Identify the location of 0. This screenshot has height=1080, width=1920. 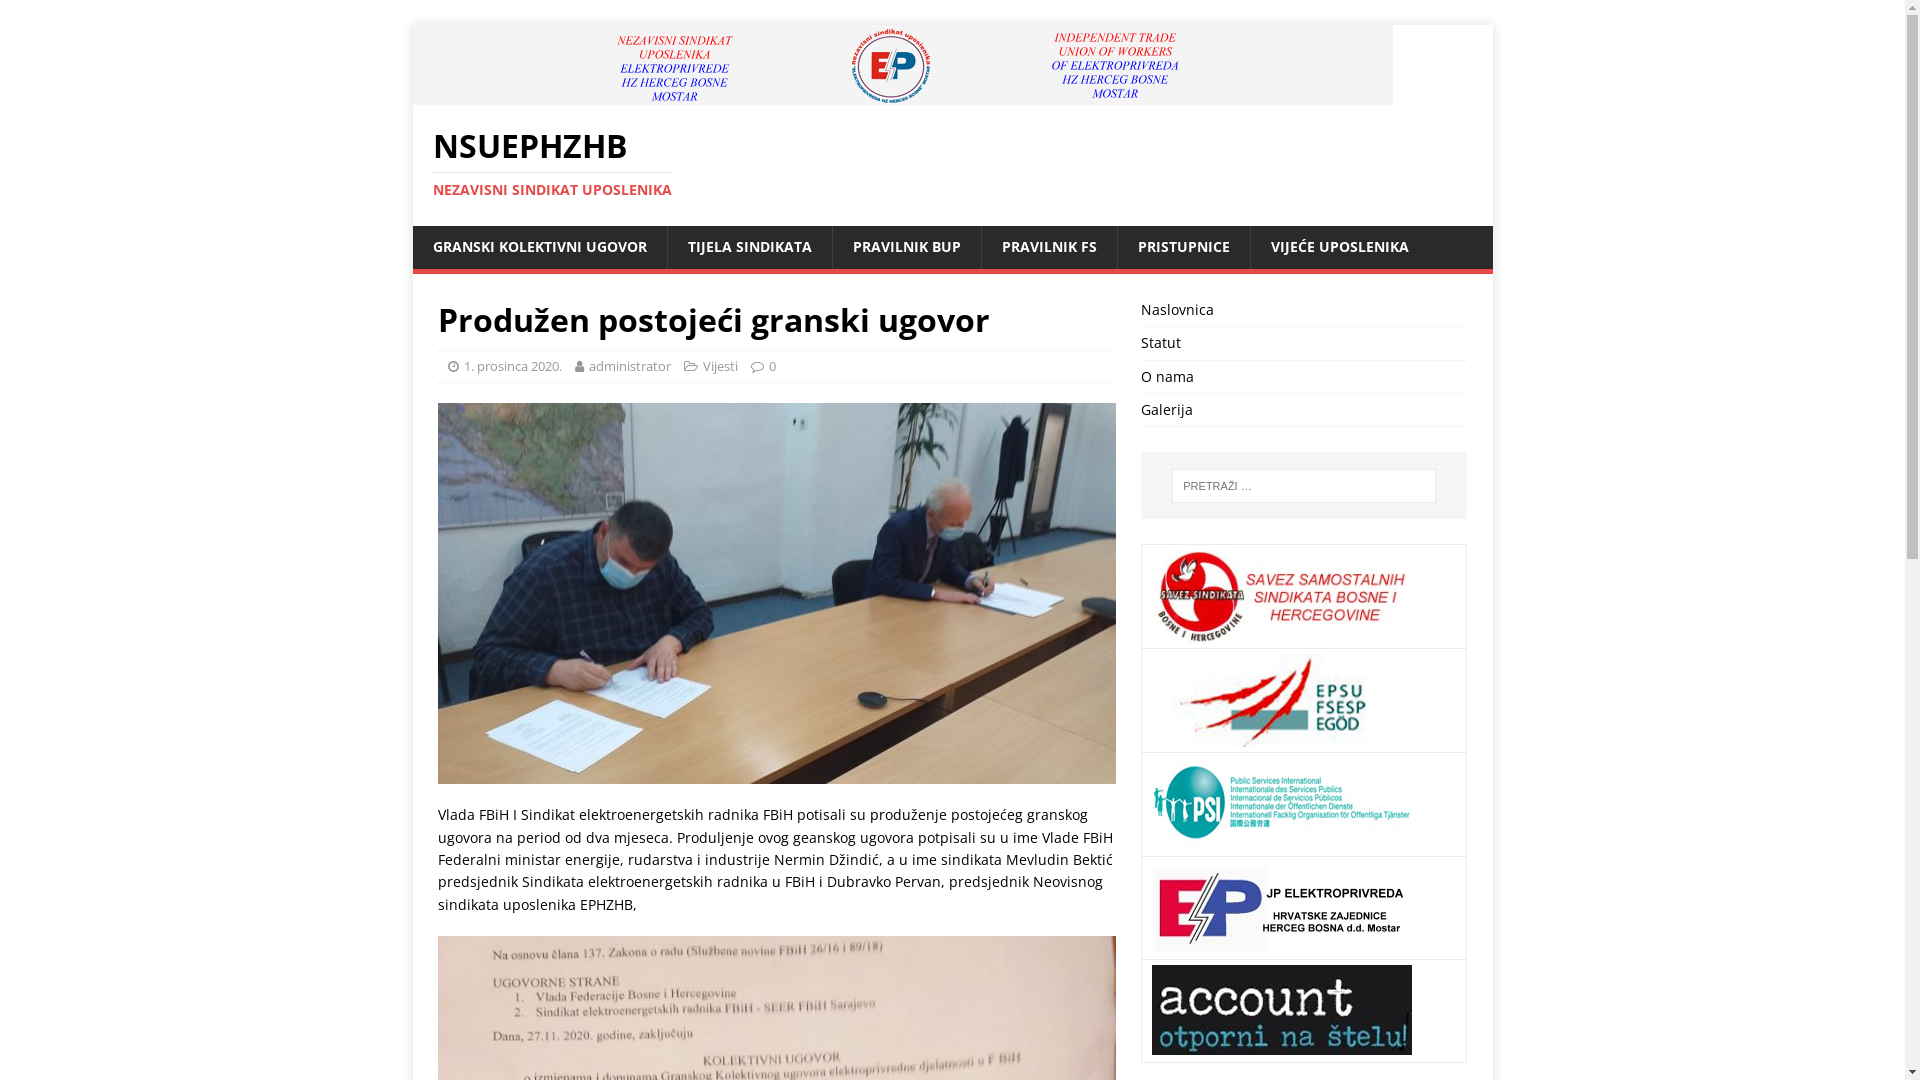
(772, 366).